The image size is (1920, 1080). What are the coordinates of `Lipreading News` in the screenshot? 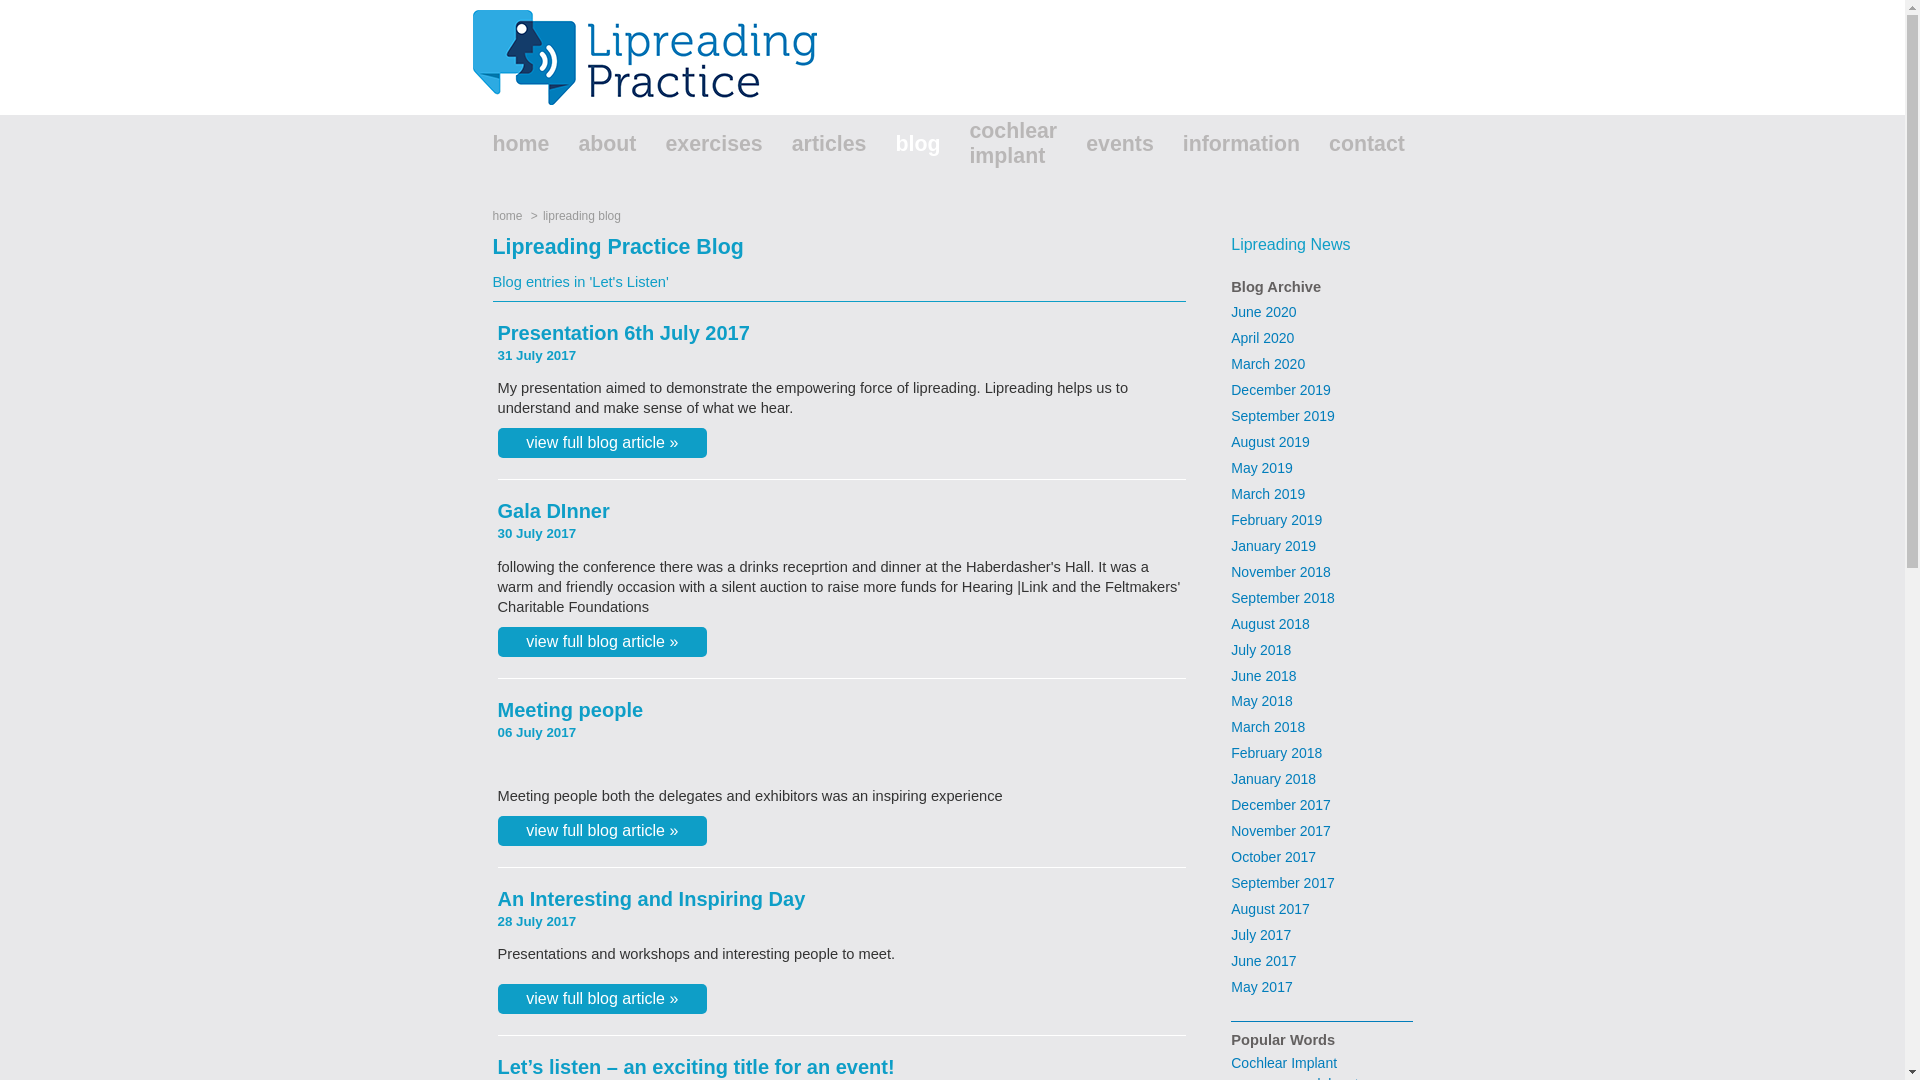 It's located at (1290, 244).